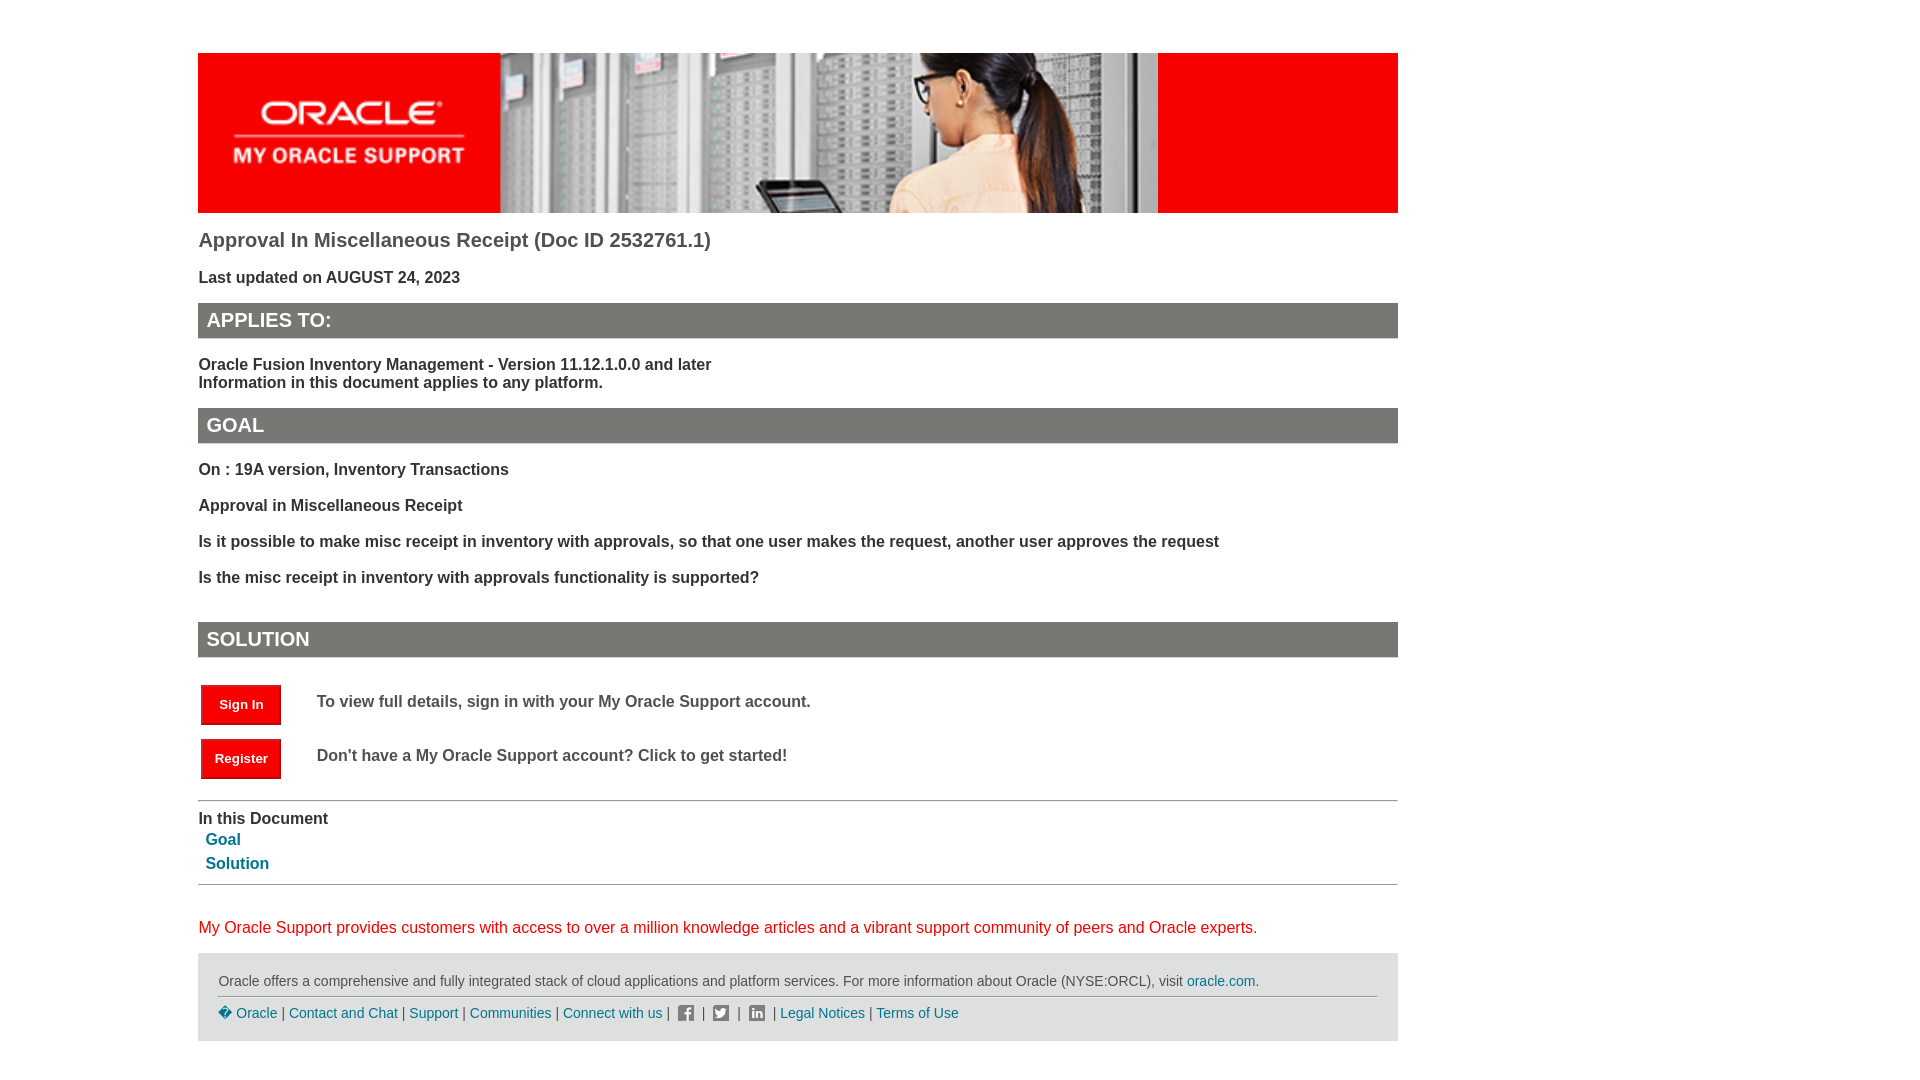 Image resolution: width=1920 pixels, height=1080 pixels. I want to click on Legal Notices, so click(822, 1012).